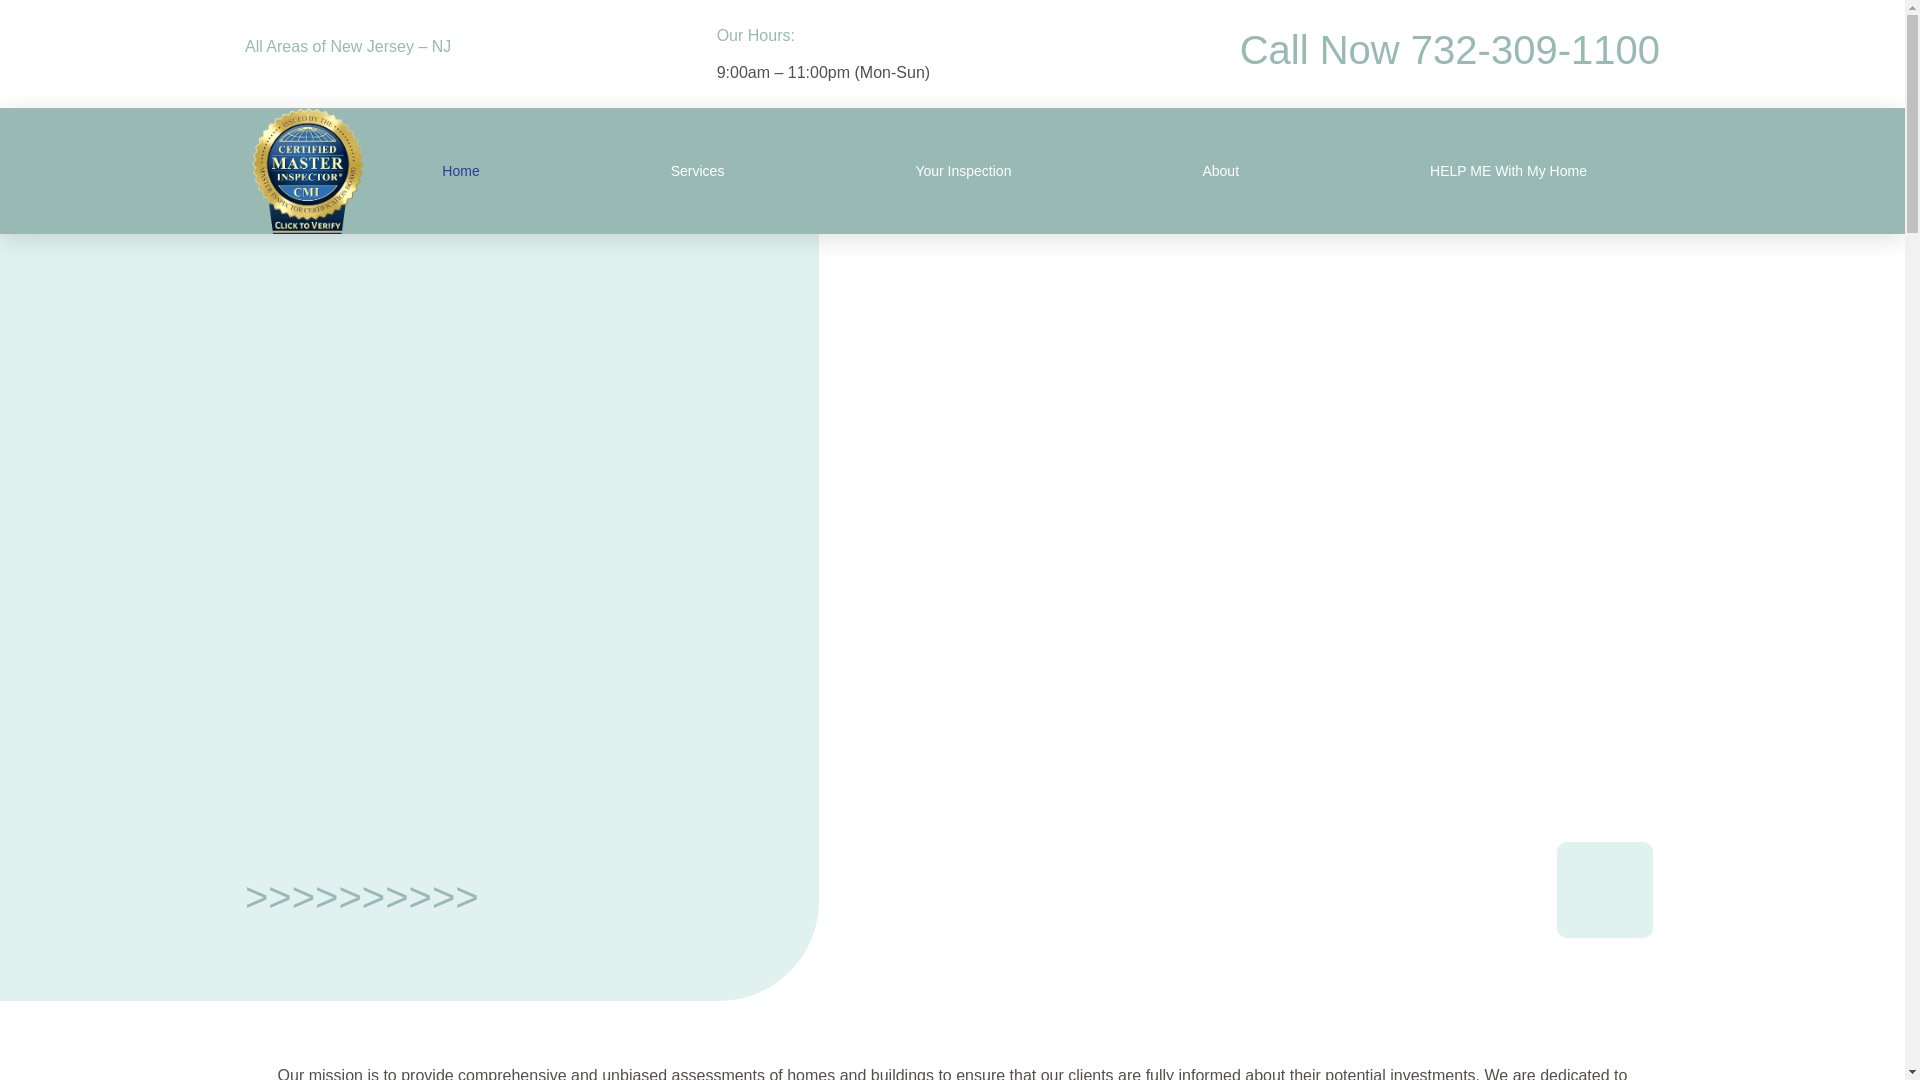  Describe the element at coordinates (1220, 171) in the screenshot. I see `About` at that location.